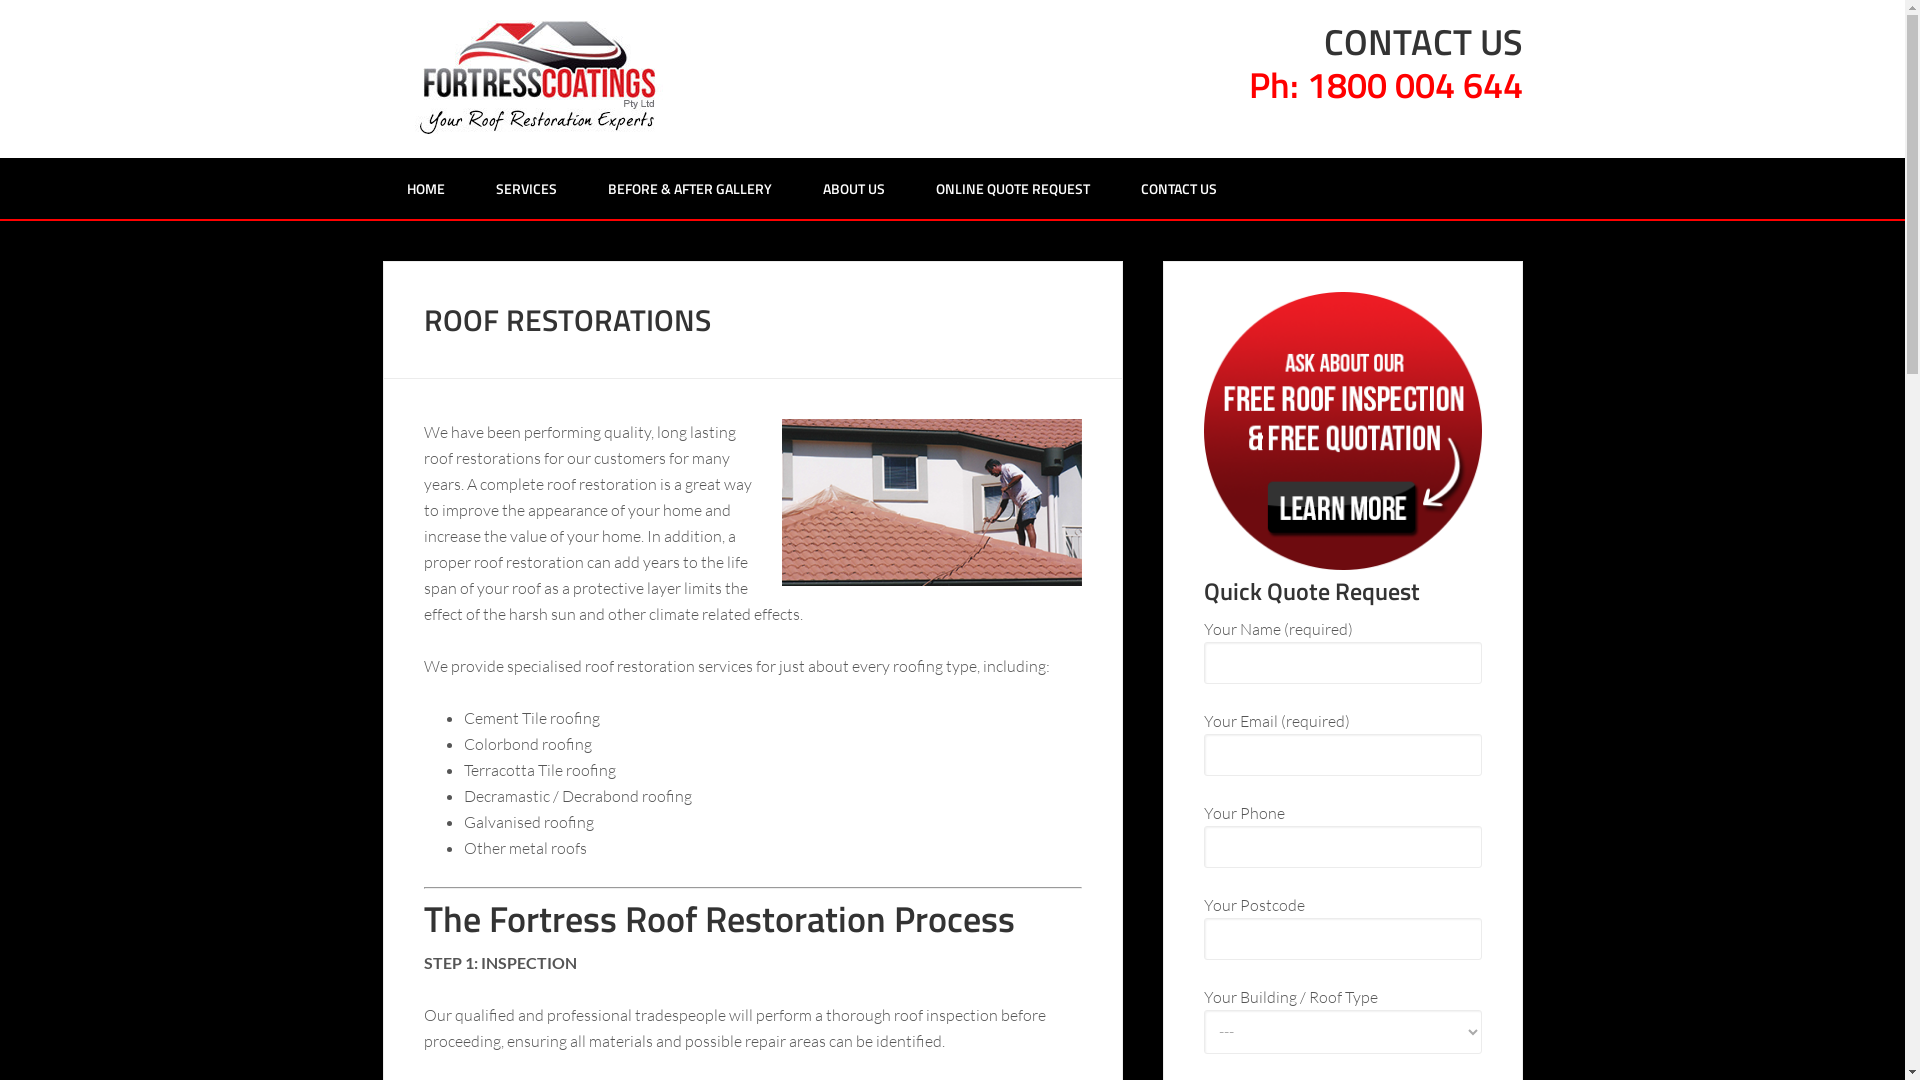 The image size is (1920, 1080). What do you see at coordinates (853, 188) in the screenshot?
I see `ABOUT US` at bounding box center [853, 188].